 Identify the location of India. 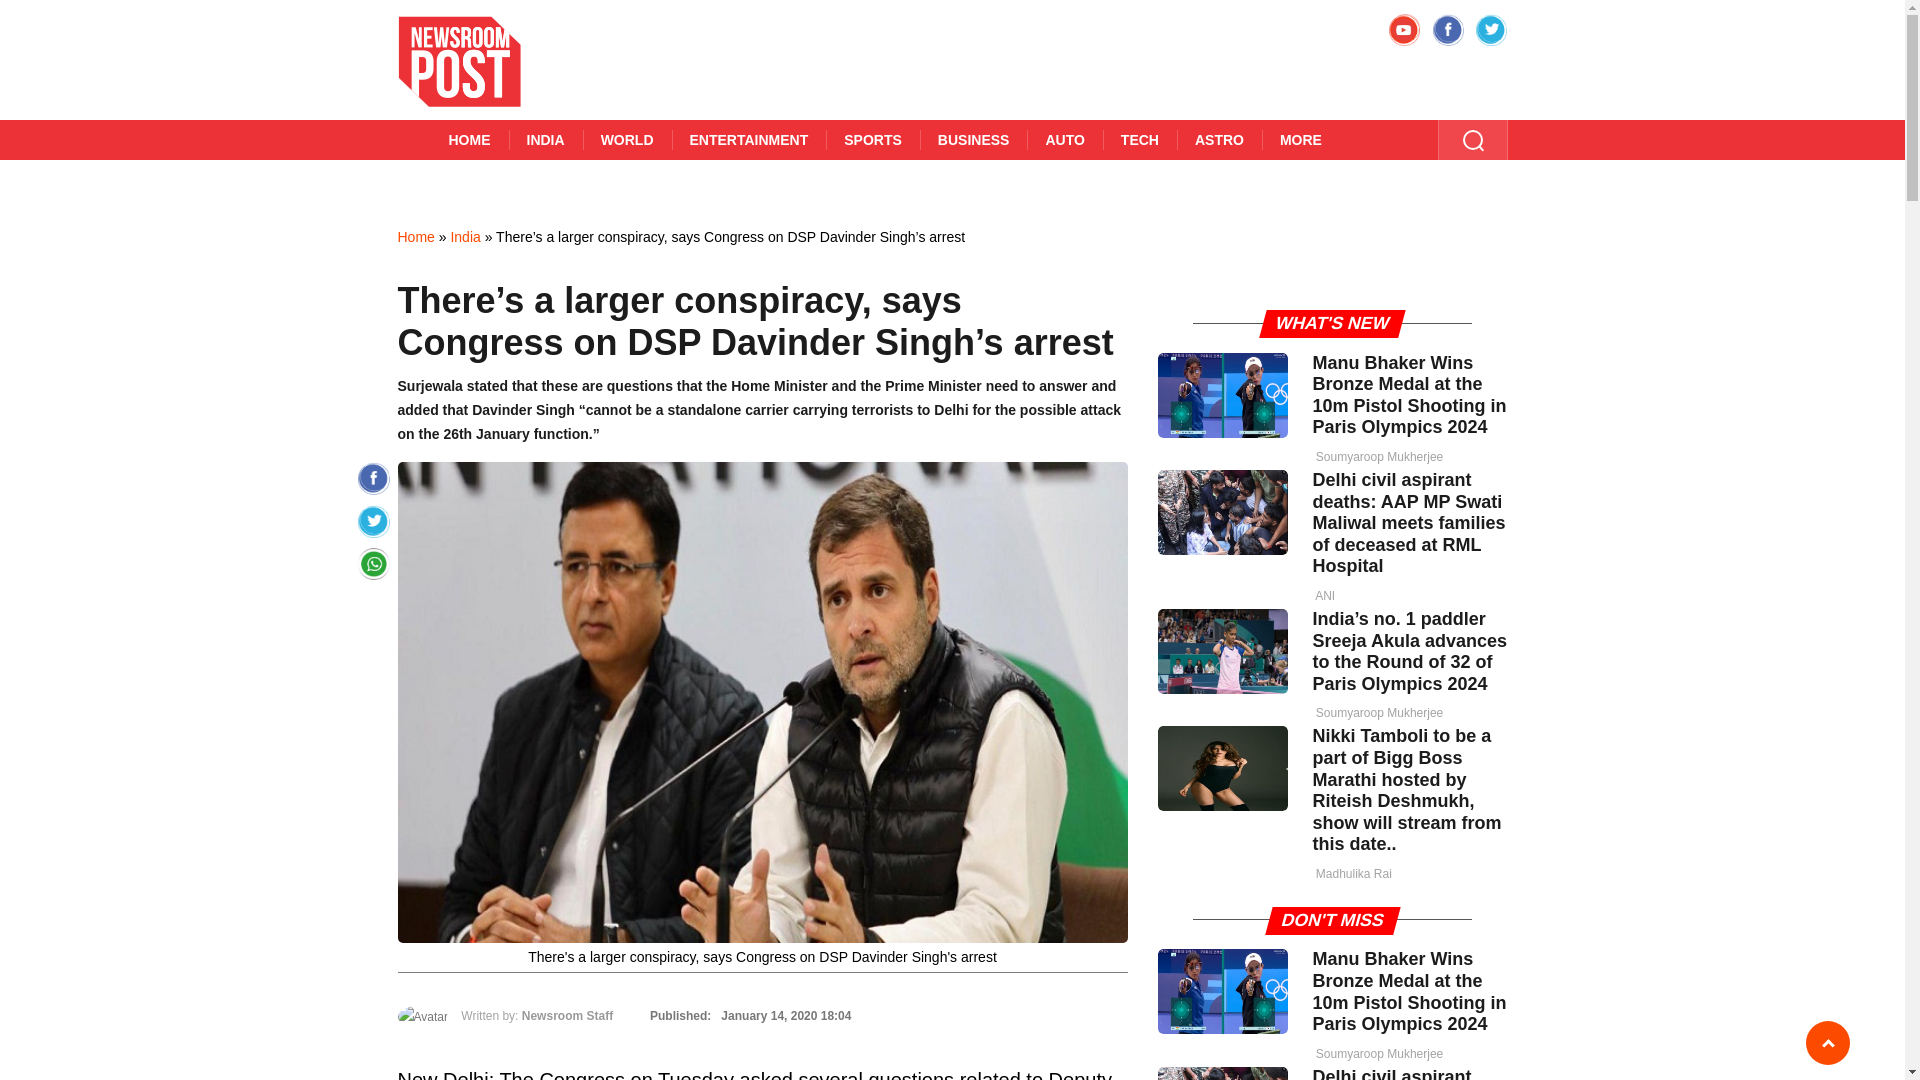
(464, 236).